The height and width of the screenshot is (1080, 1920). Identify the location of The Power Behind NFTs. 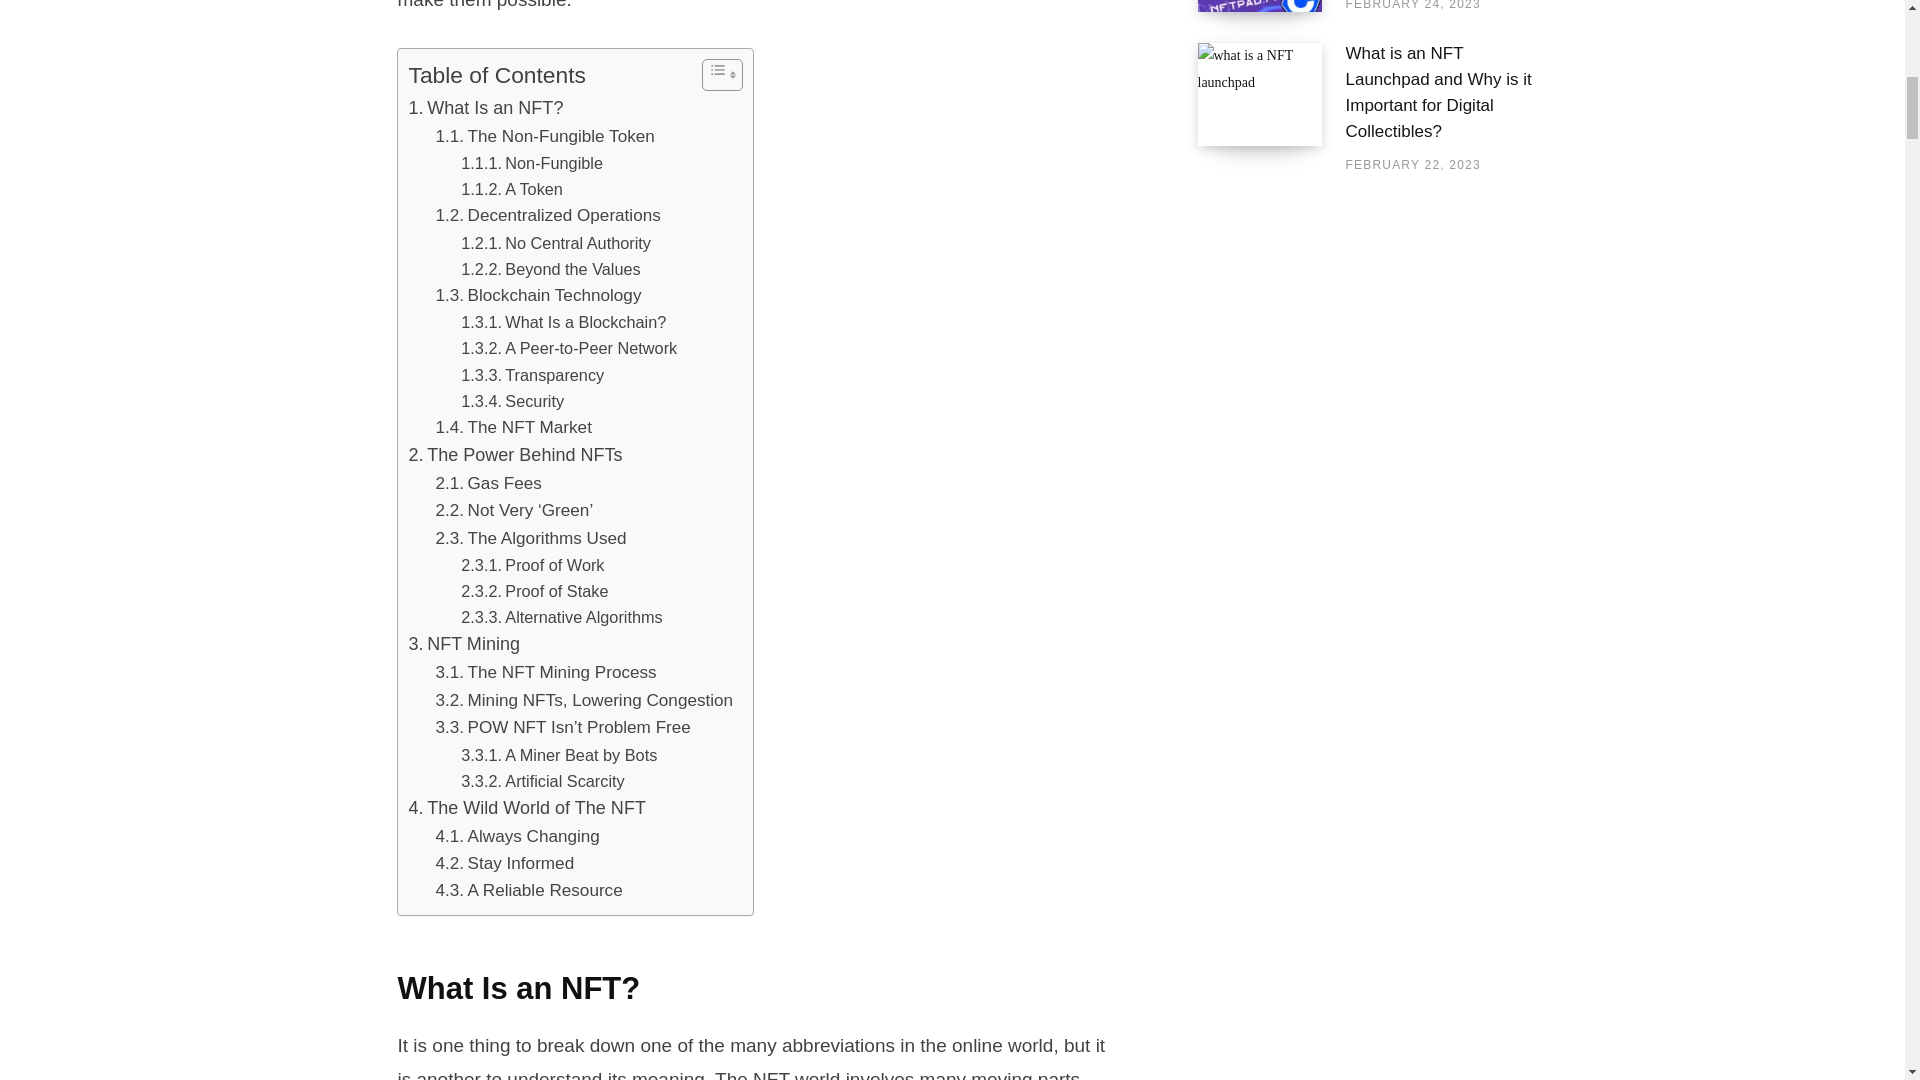
(514, 454).